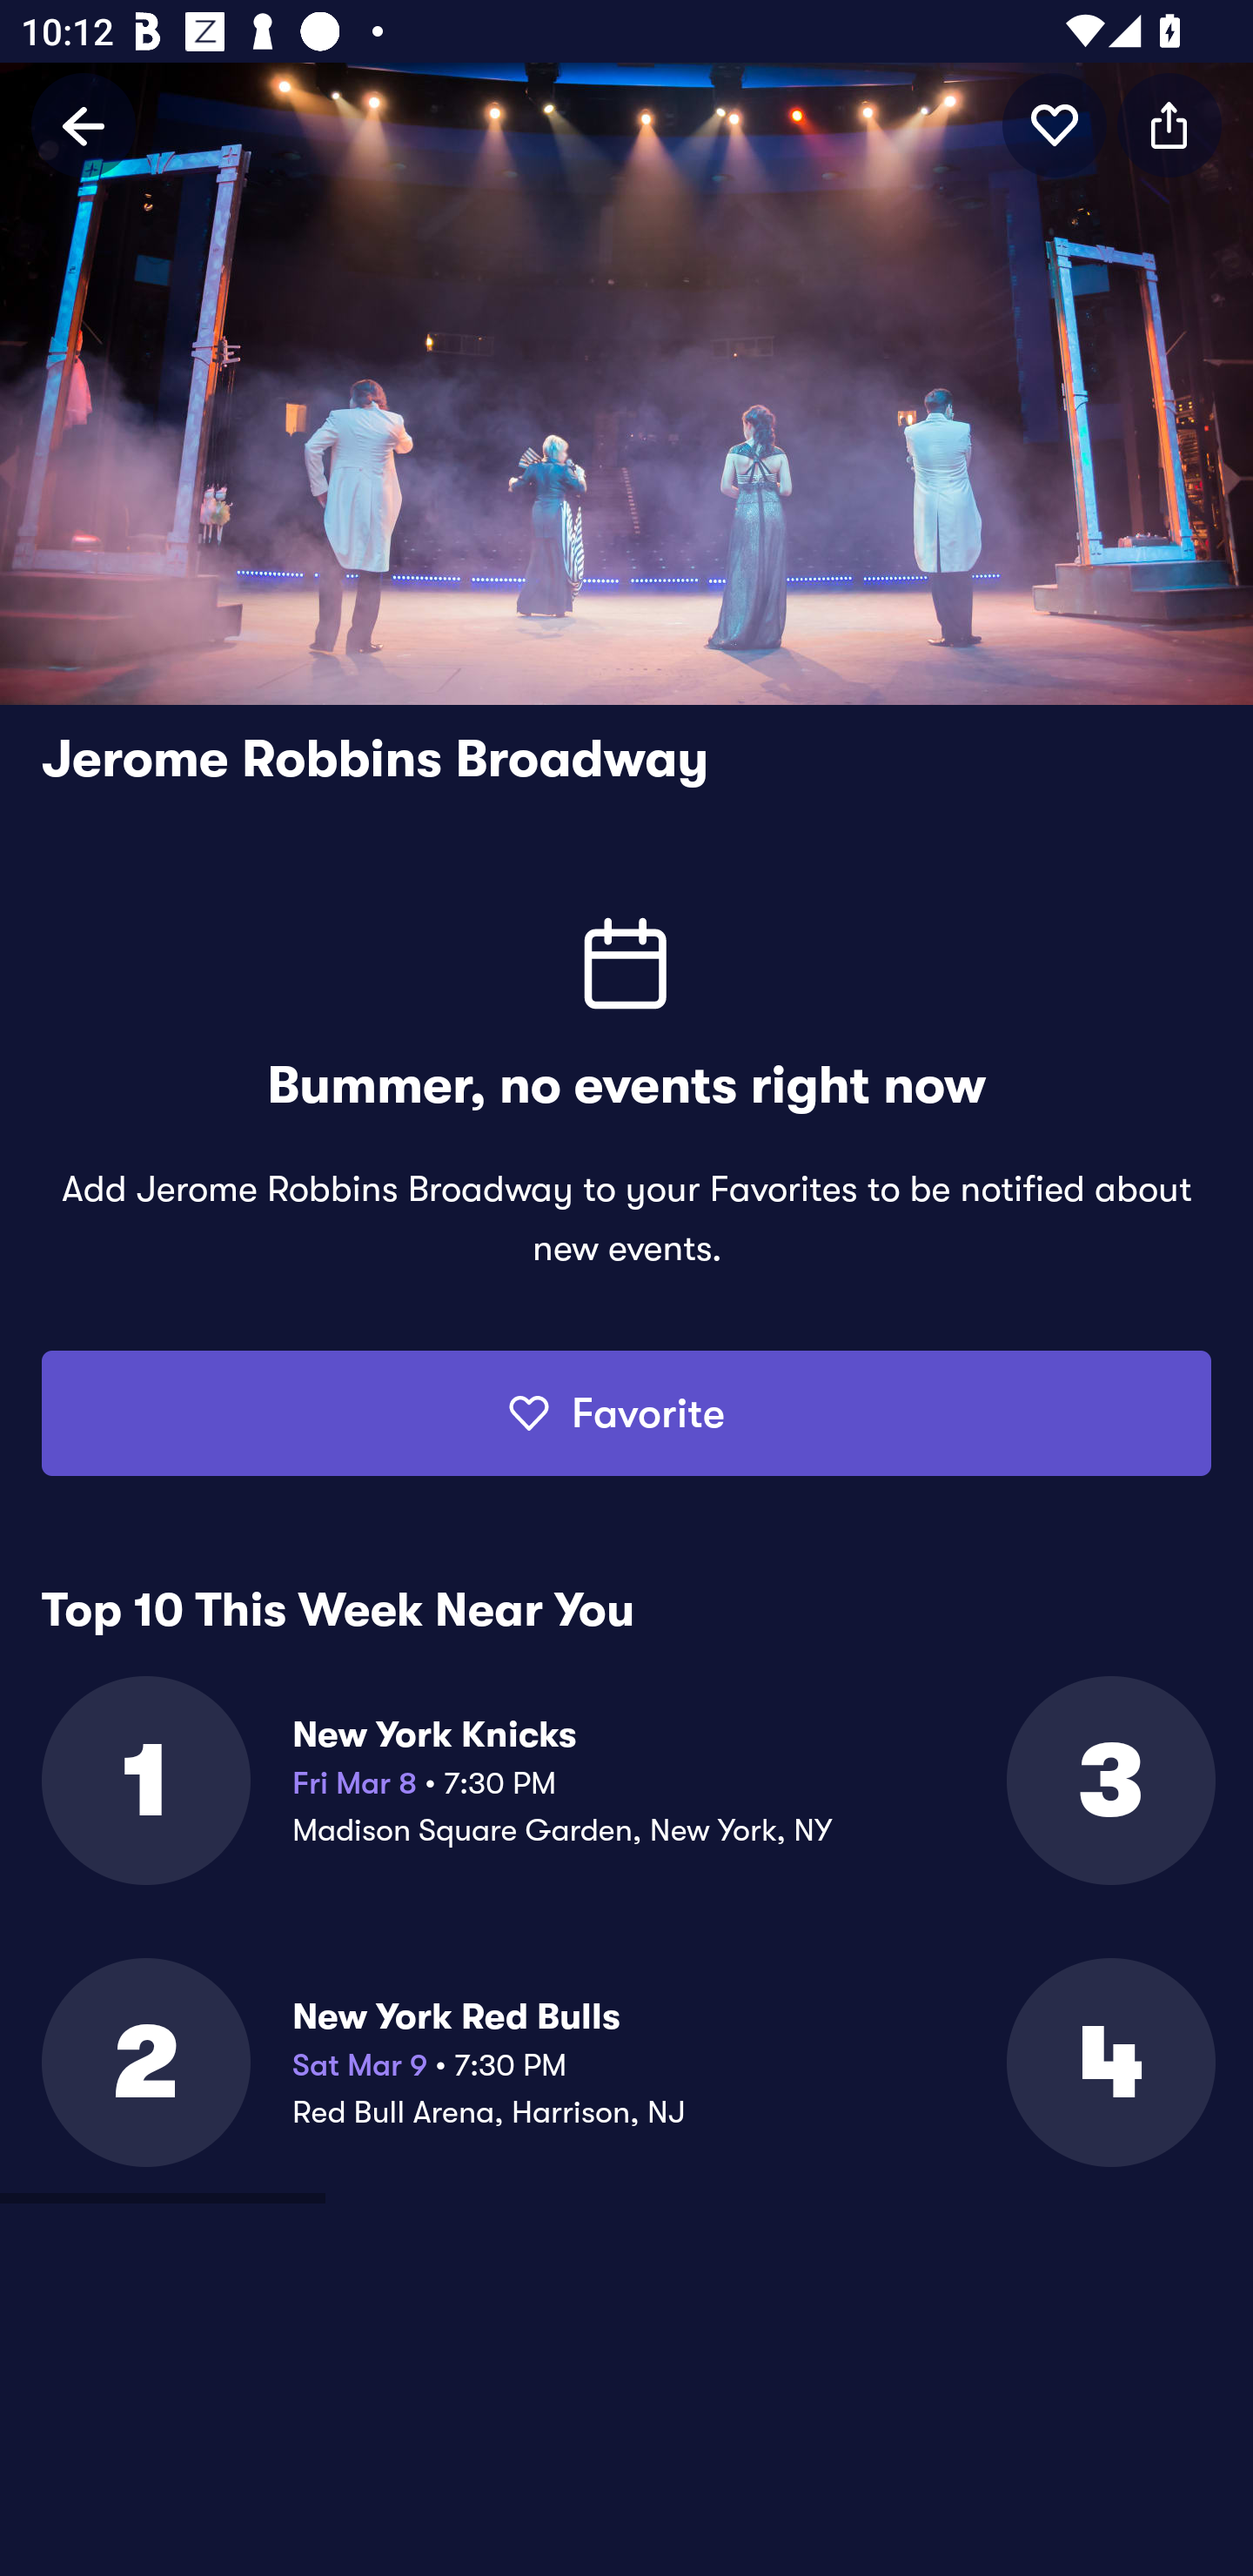 The height and width of the screenshot is (2576, 1253). Describe the element at coordinates (1109, 1780) in the screenshot. I see `3` at that location.